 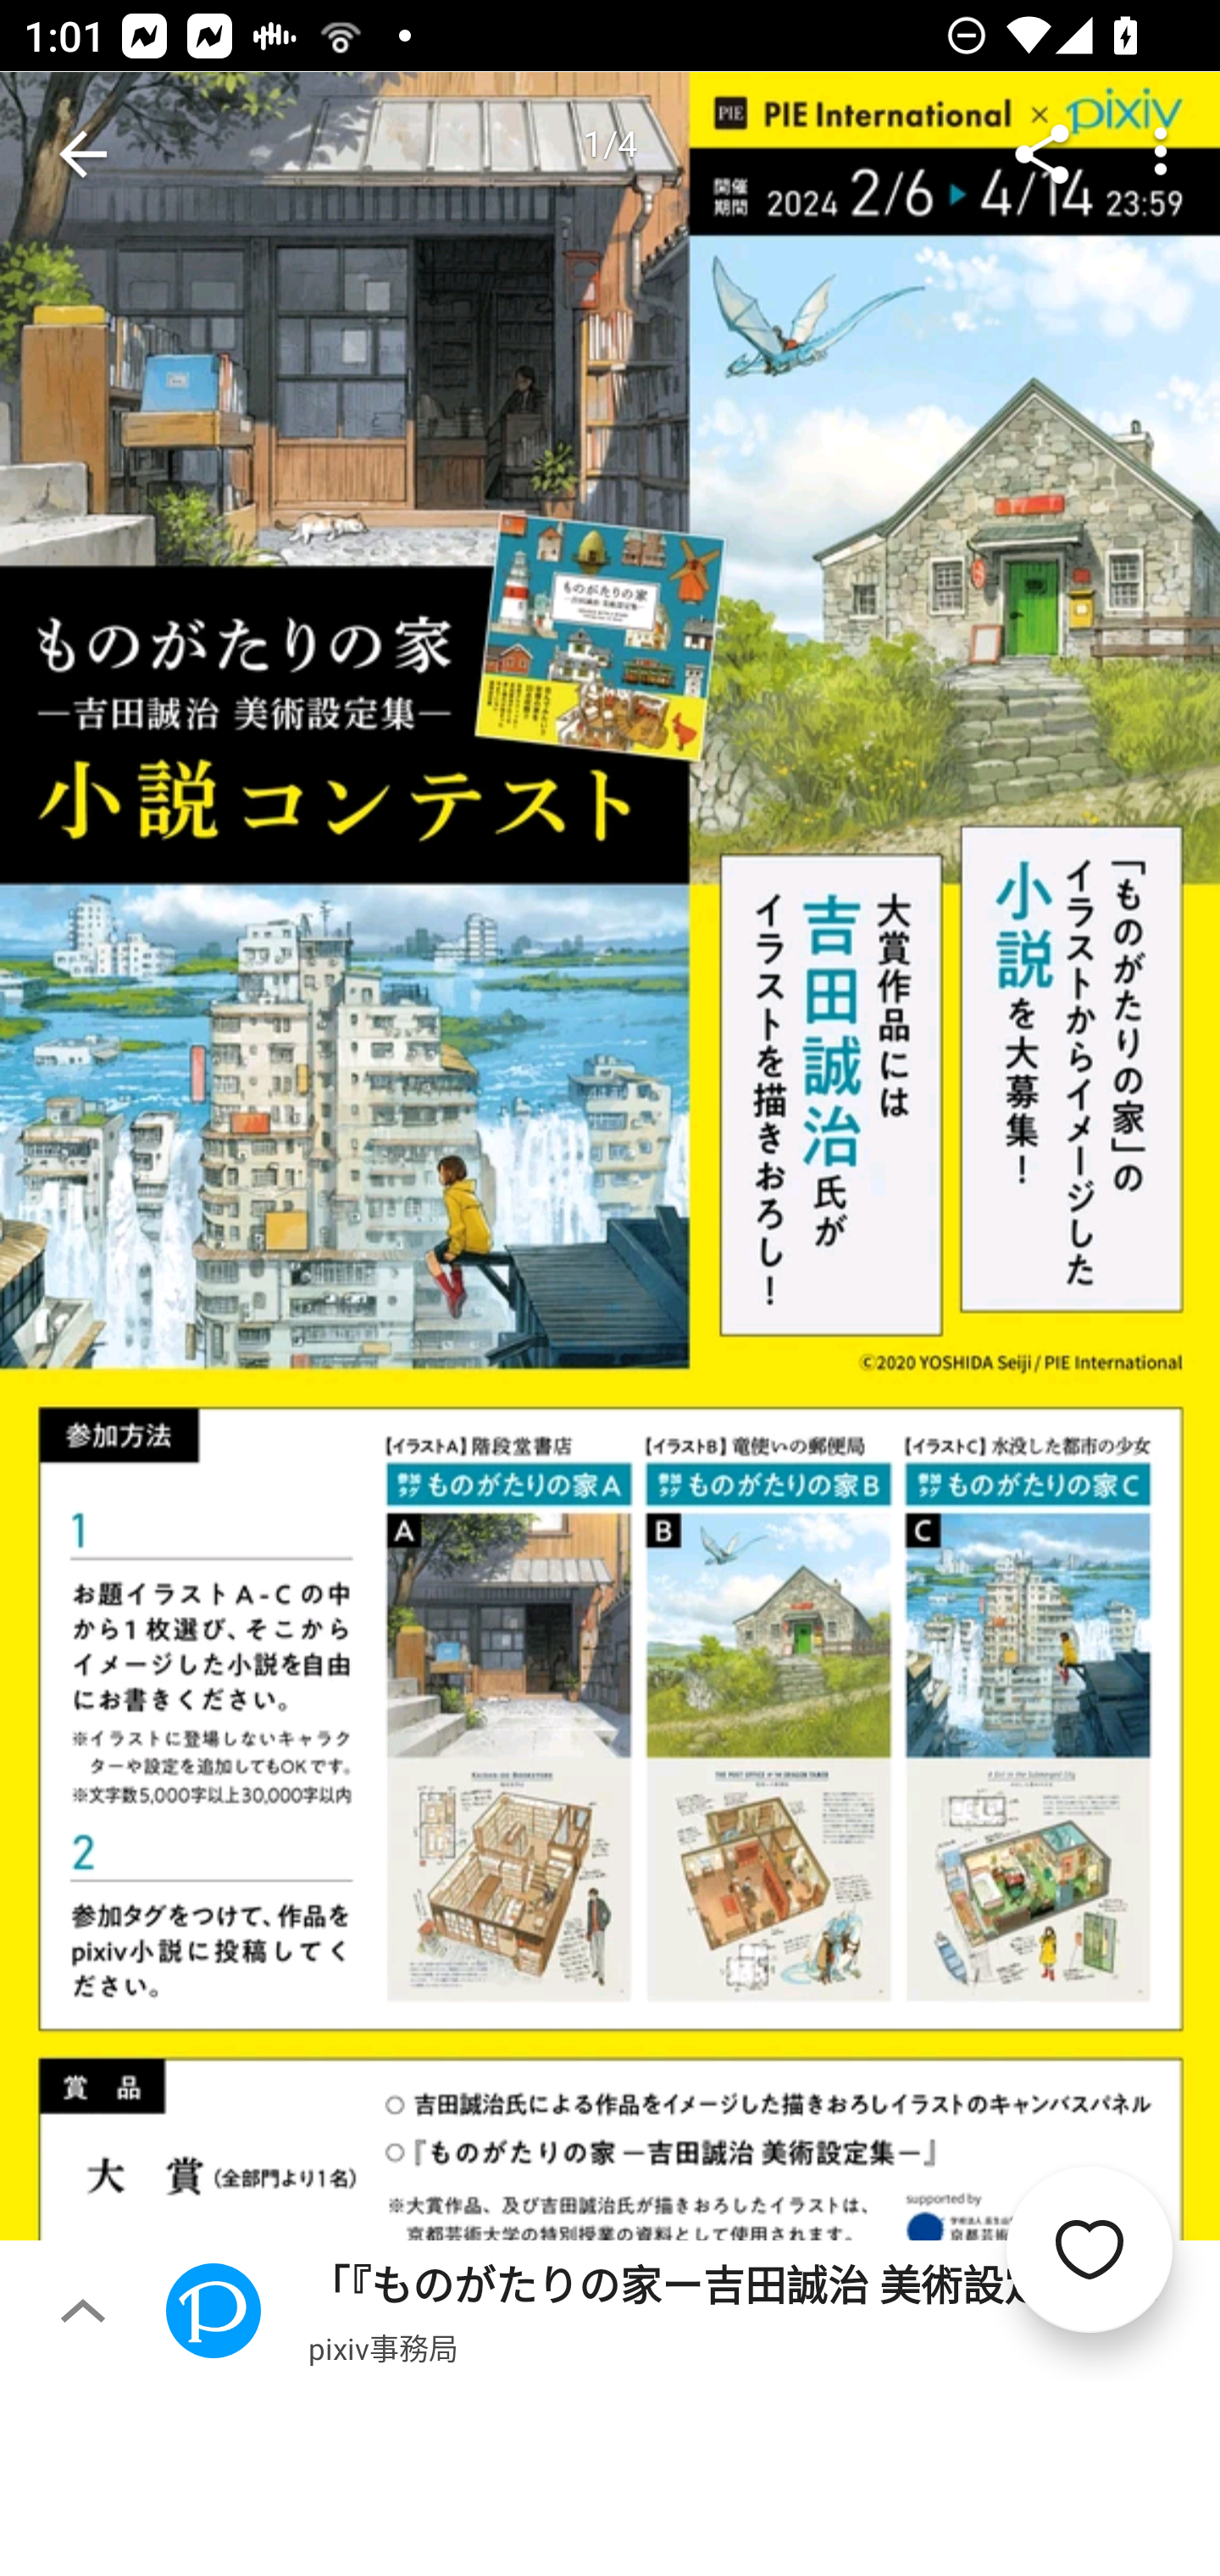 I want to click on pixiv事務局, so click(x=383, y=2347).